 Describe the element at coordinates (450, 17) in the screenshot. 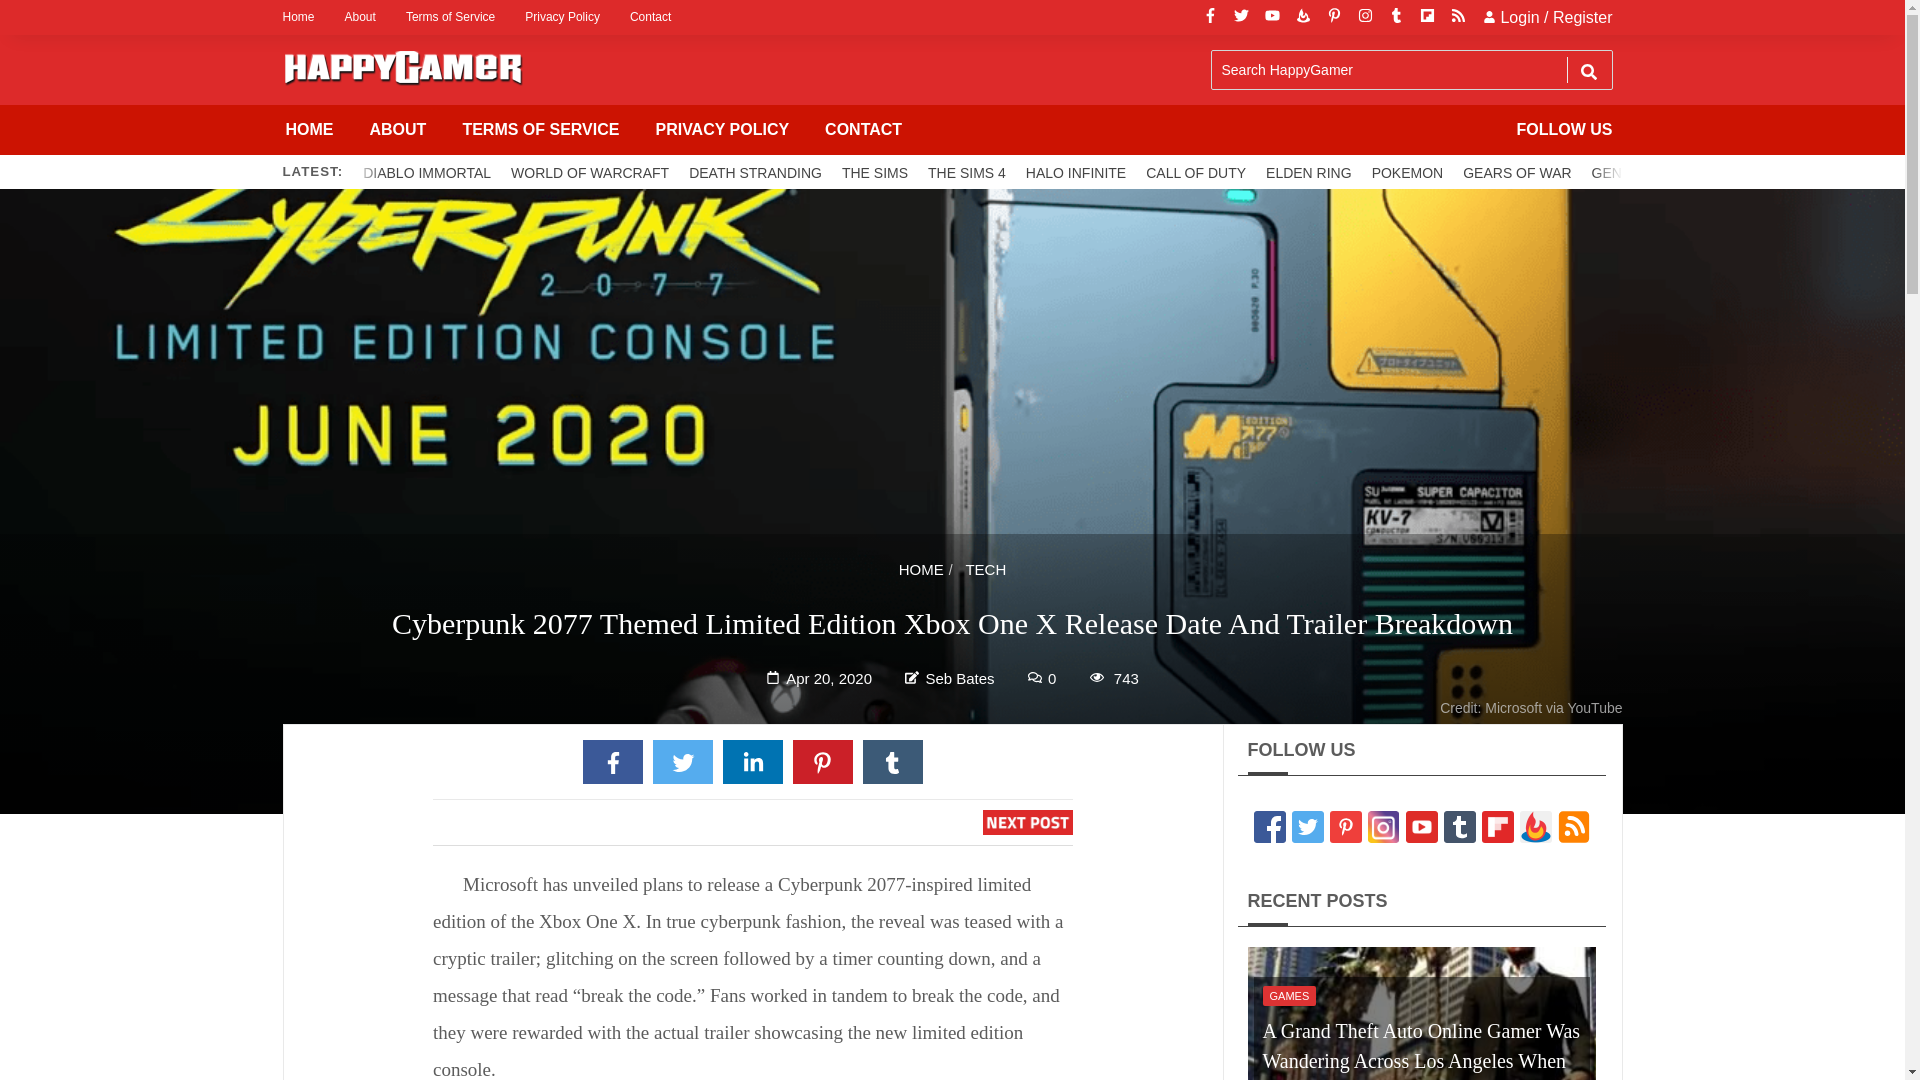

I see `Terms of Service` at that location.